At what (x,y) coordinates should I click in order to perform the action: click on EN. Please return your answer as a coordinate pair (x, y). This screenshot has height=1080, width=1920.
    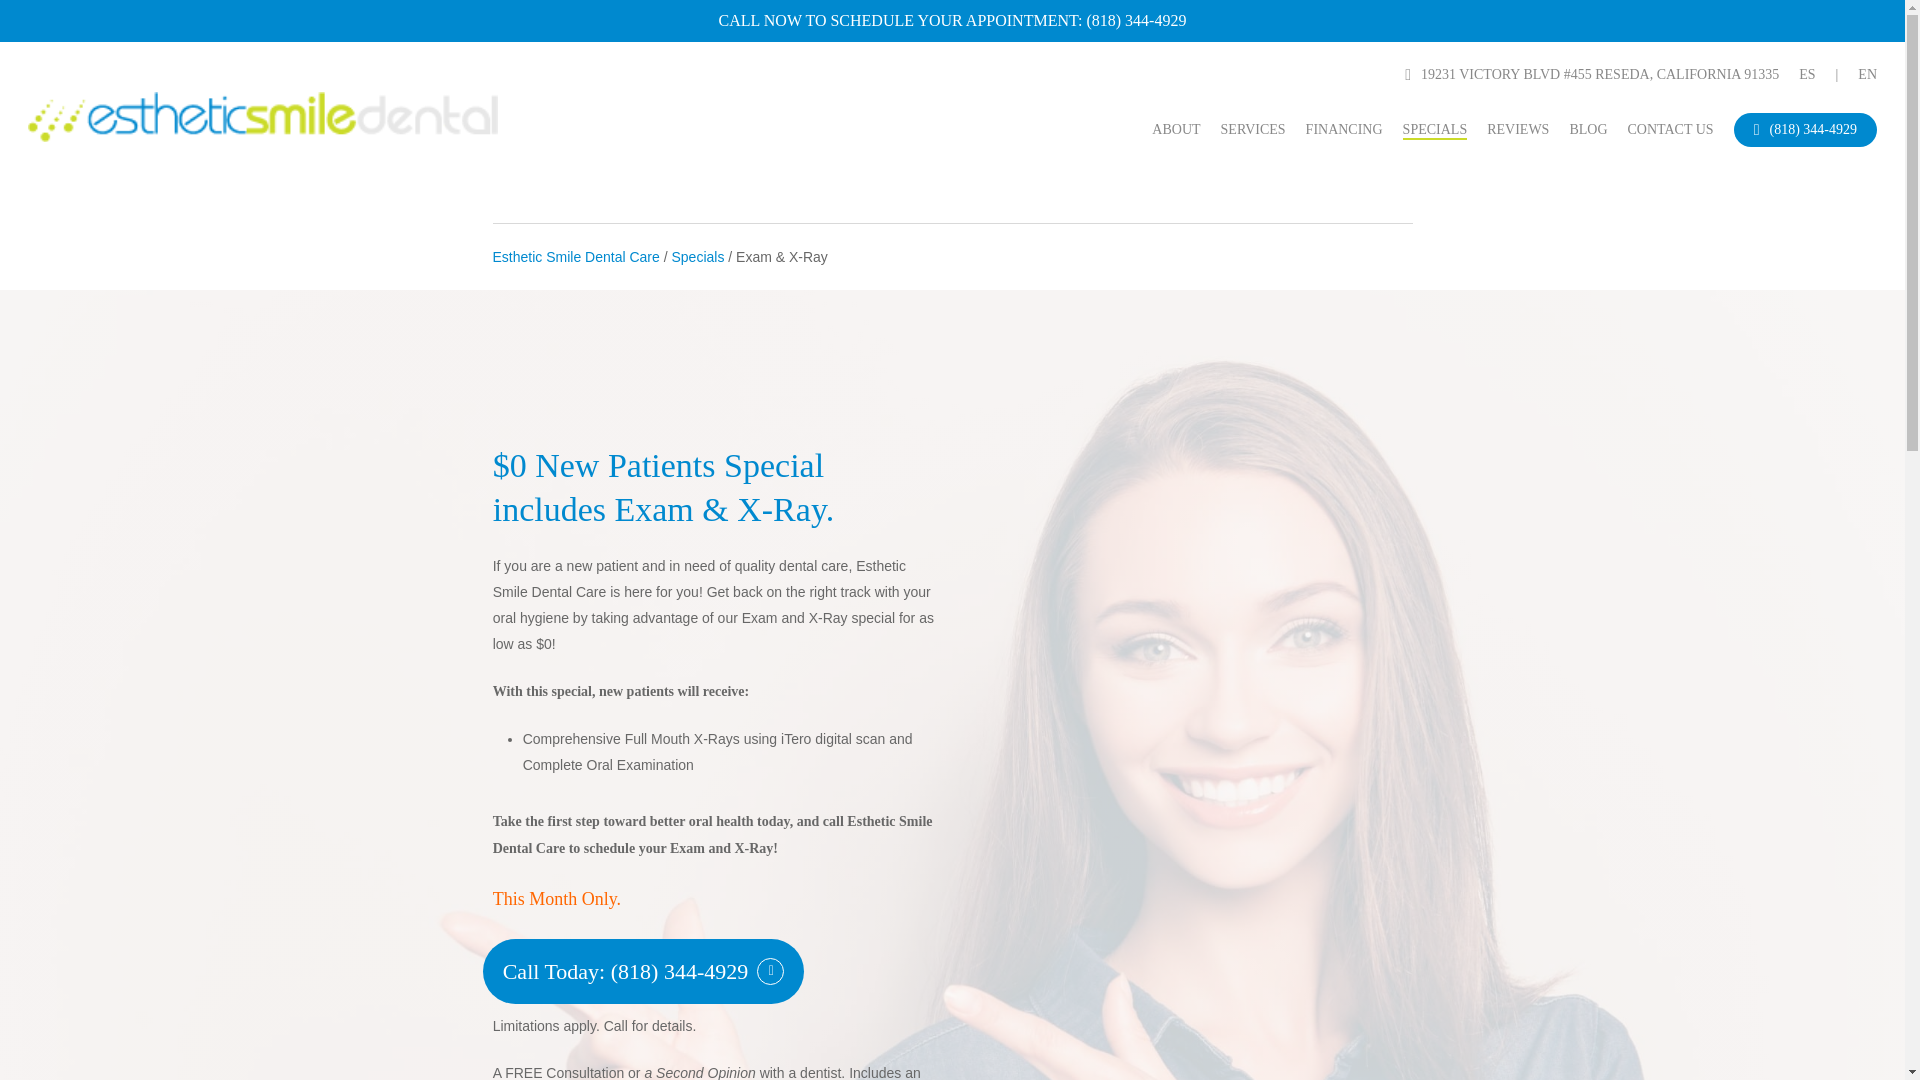
    Looking at the image, I should click on (1868, 74).